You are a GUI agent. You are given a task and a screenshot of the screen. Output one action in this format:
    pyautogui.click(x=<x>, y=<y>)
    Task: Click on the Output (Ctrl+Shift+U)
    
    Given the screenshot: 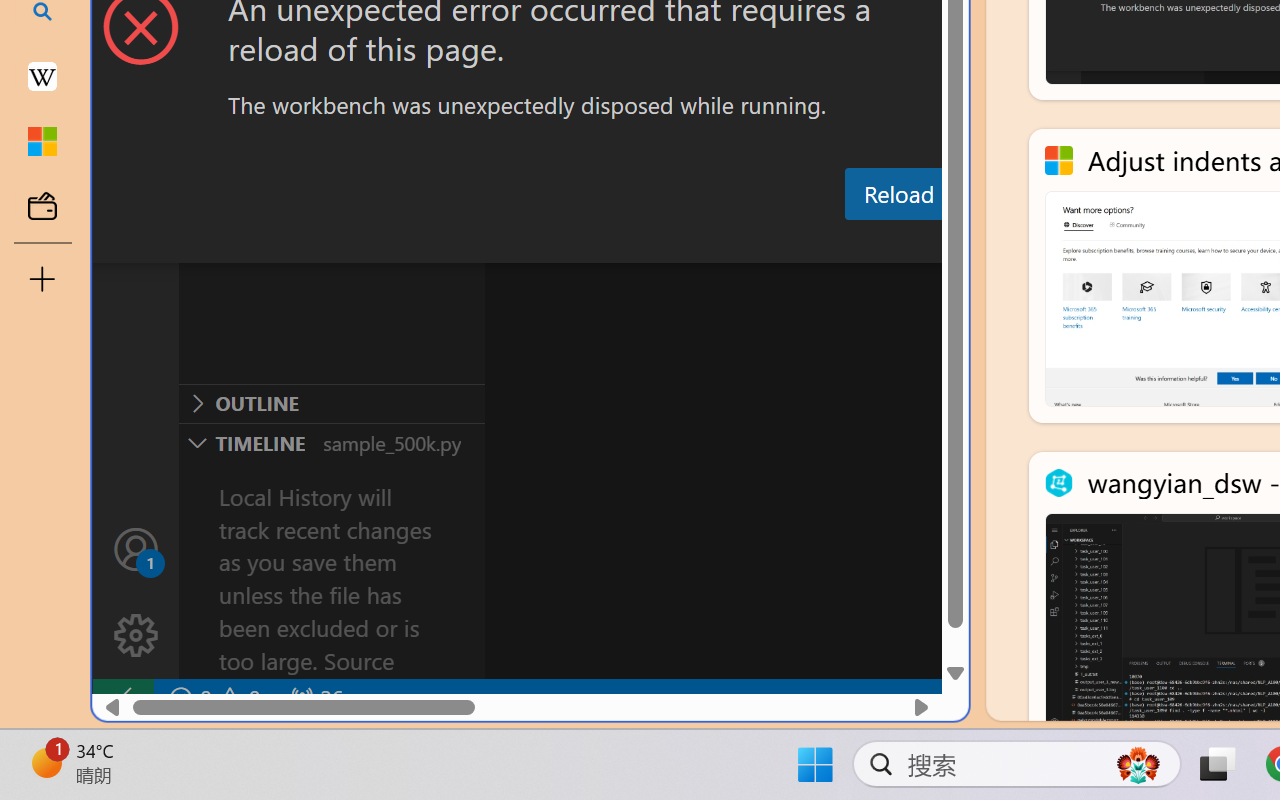 What is the action you would take?
    pyautogui.click(x=696, y=243)
    